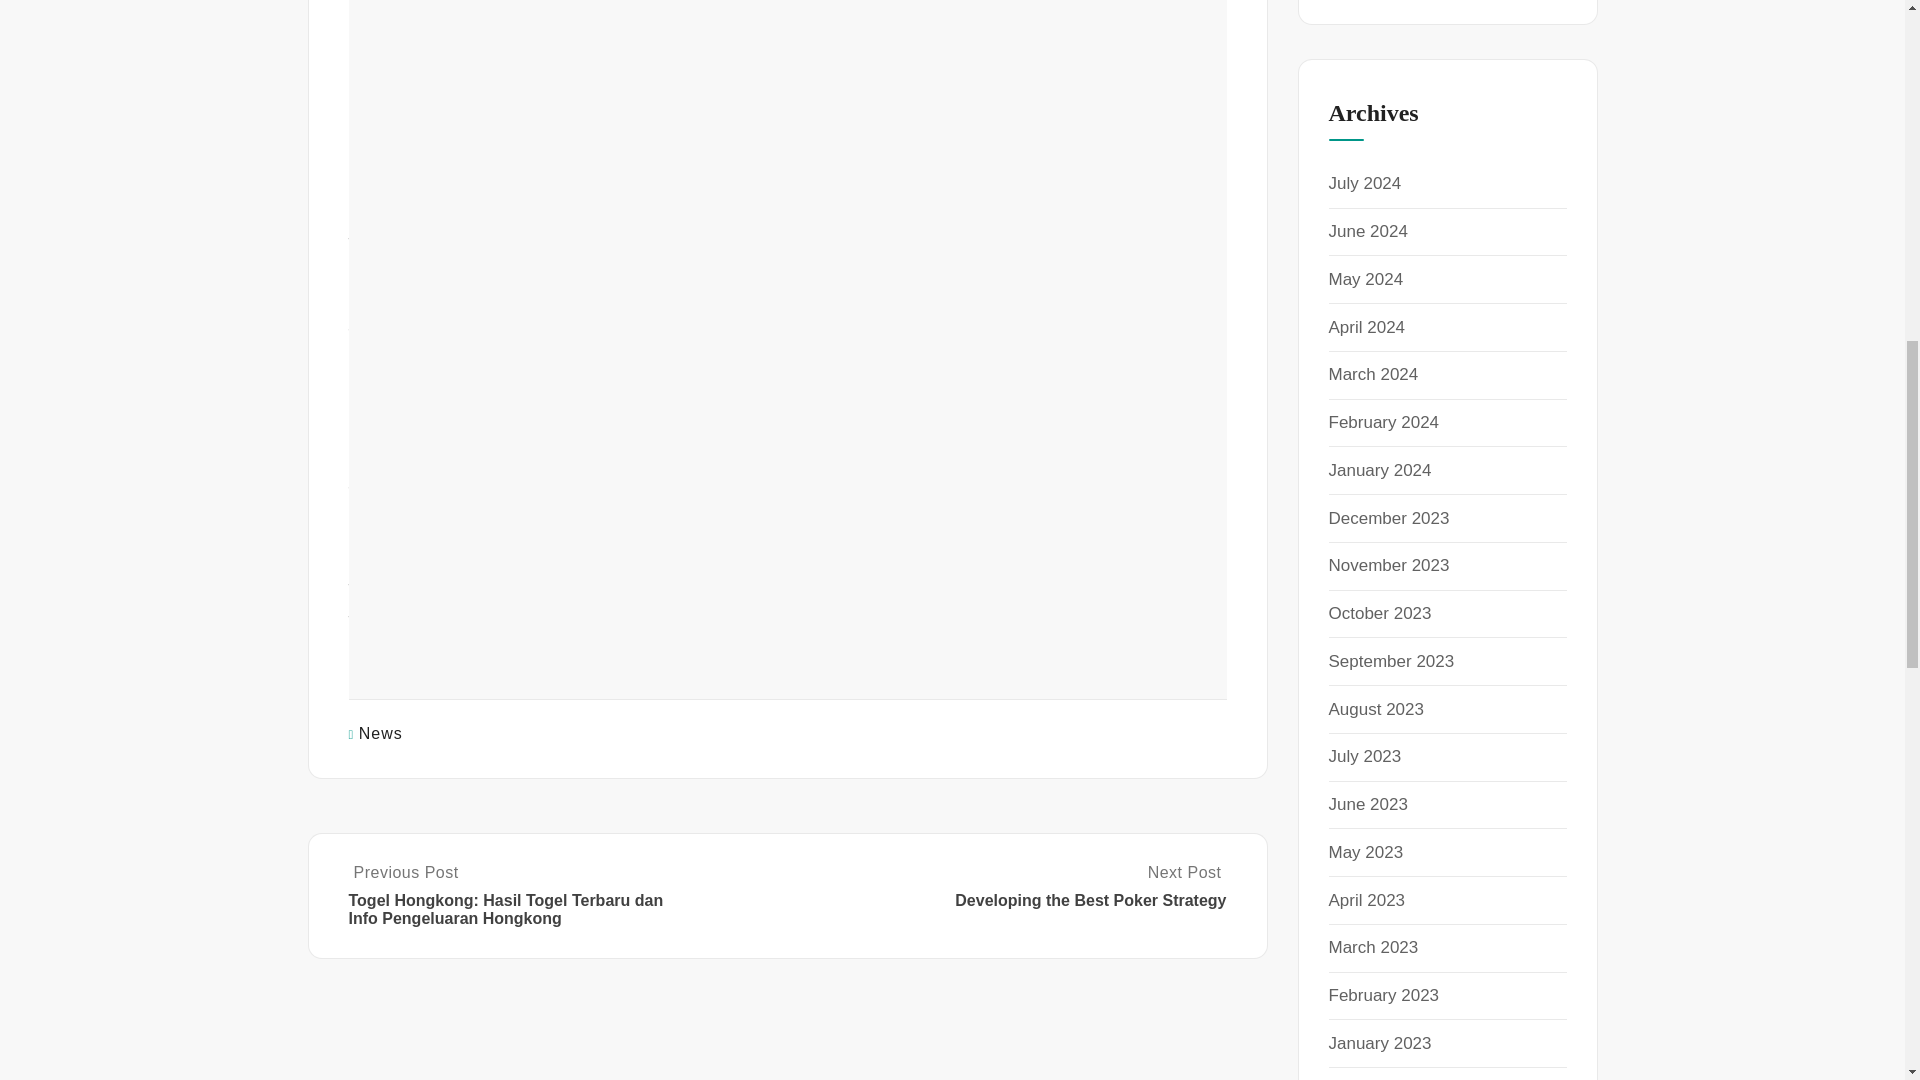  I want to click on December 2023, so click(1388, 518).